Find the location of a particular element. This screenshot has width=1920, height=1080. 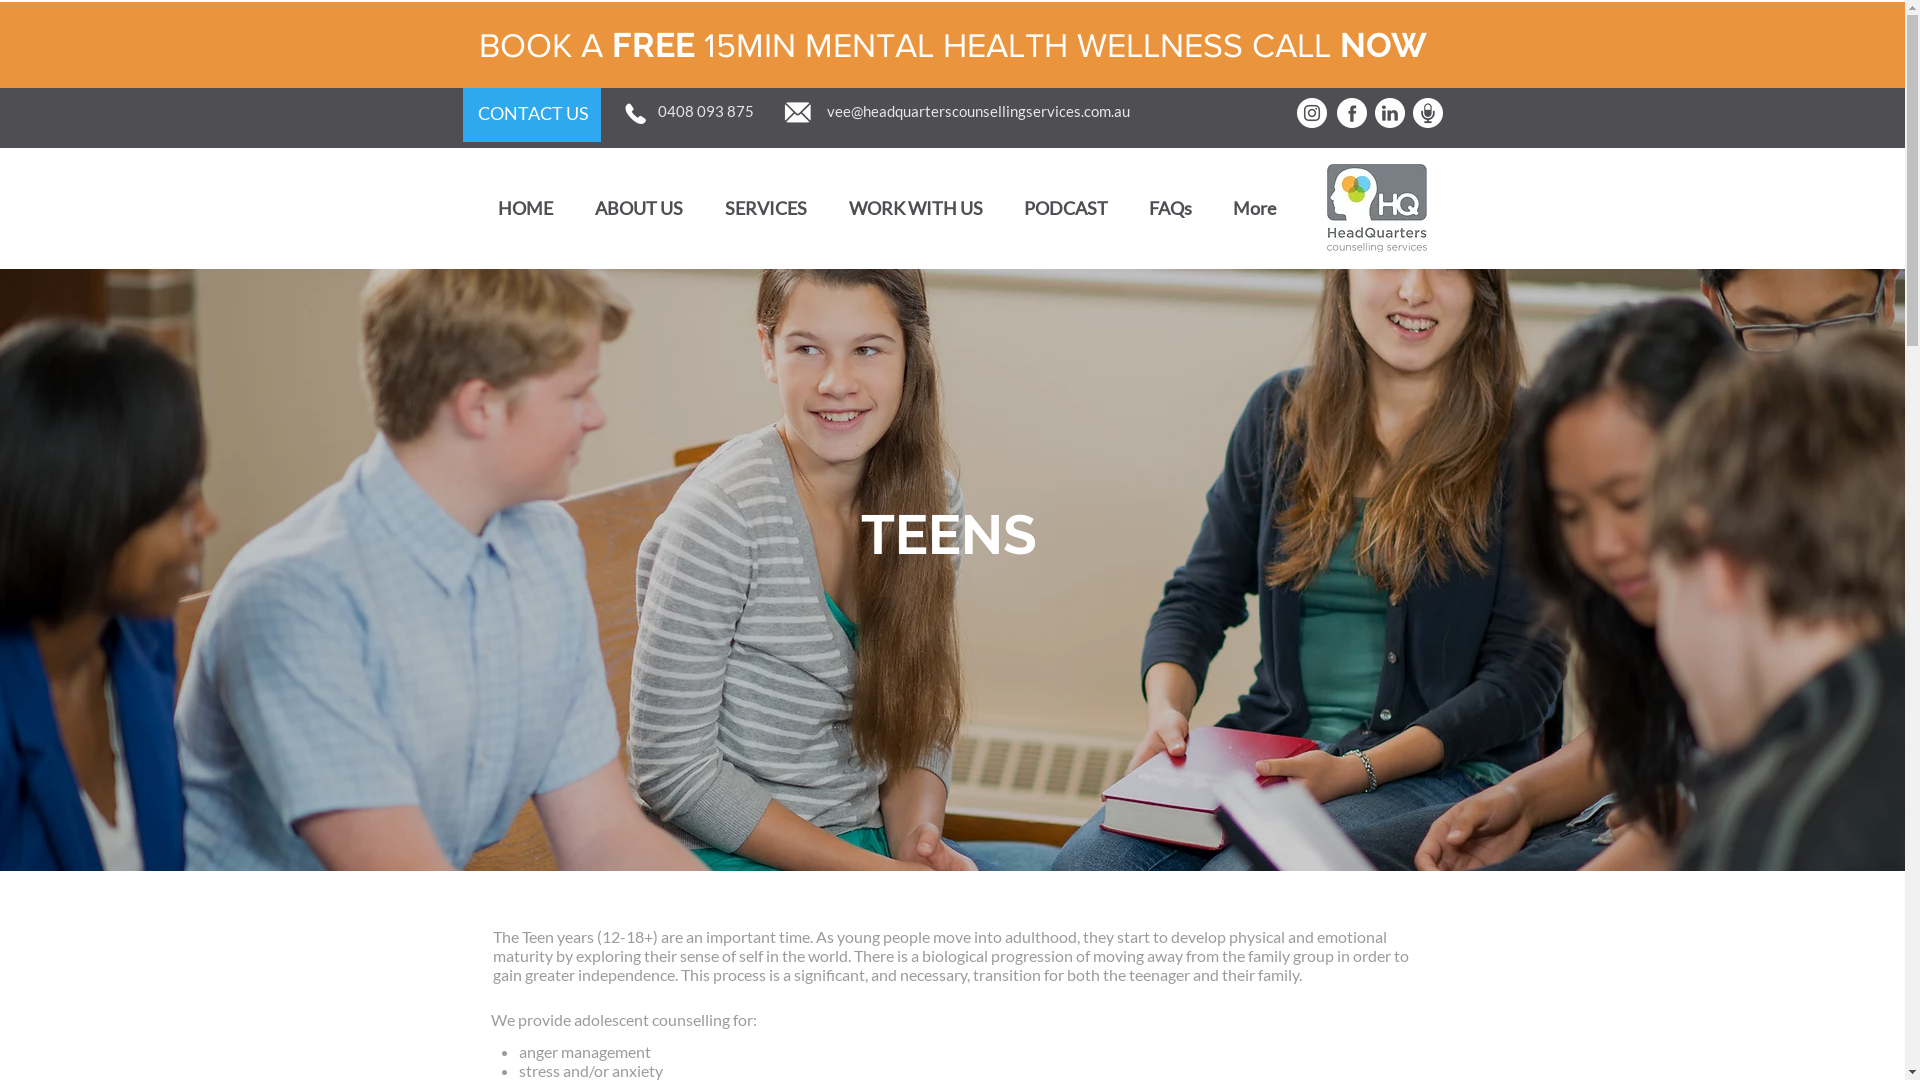

FAQs is located at coordinates (1170, 208).